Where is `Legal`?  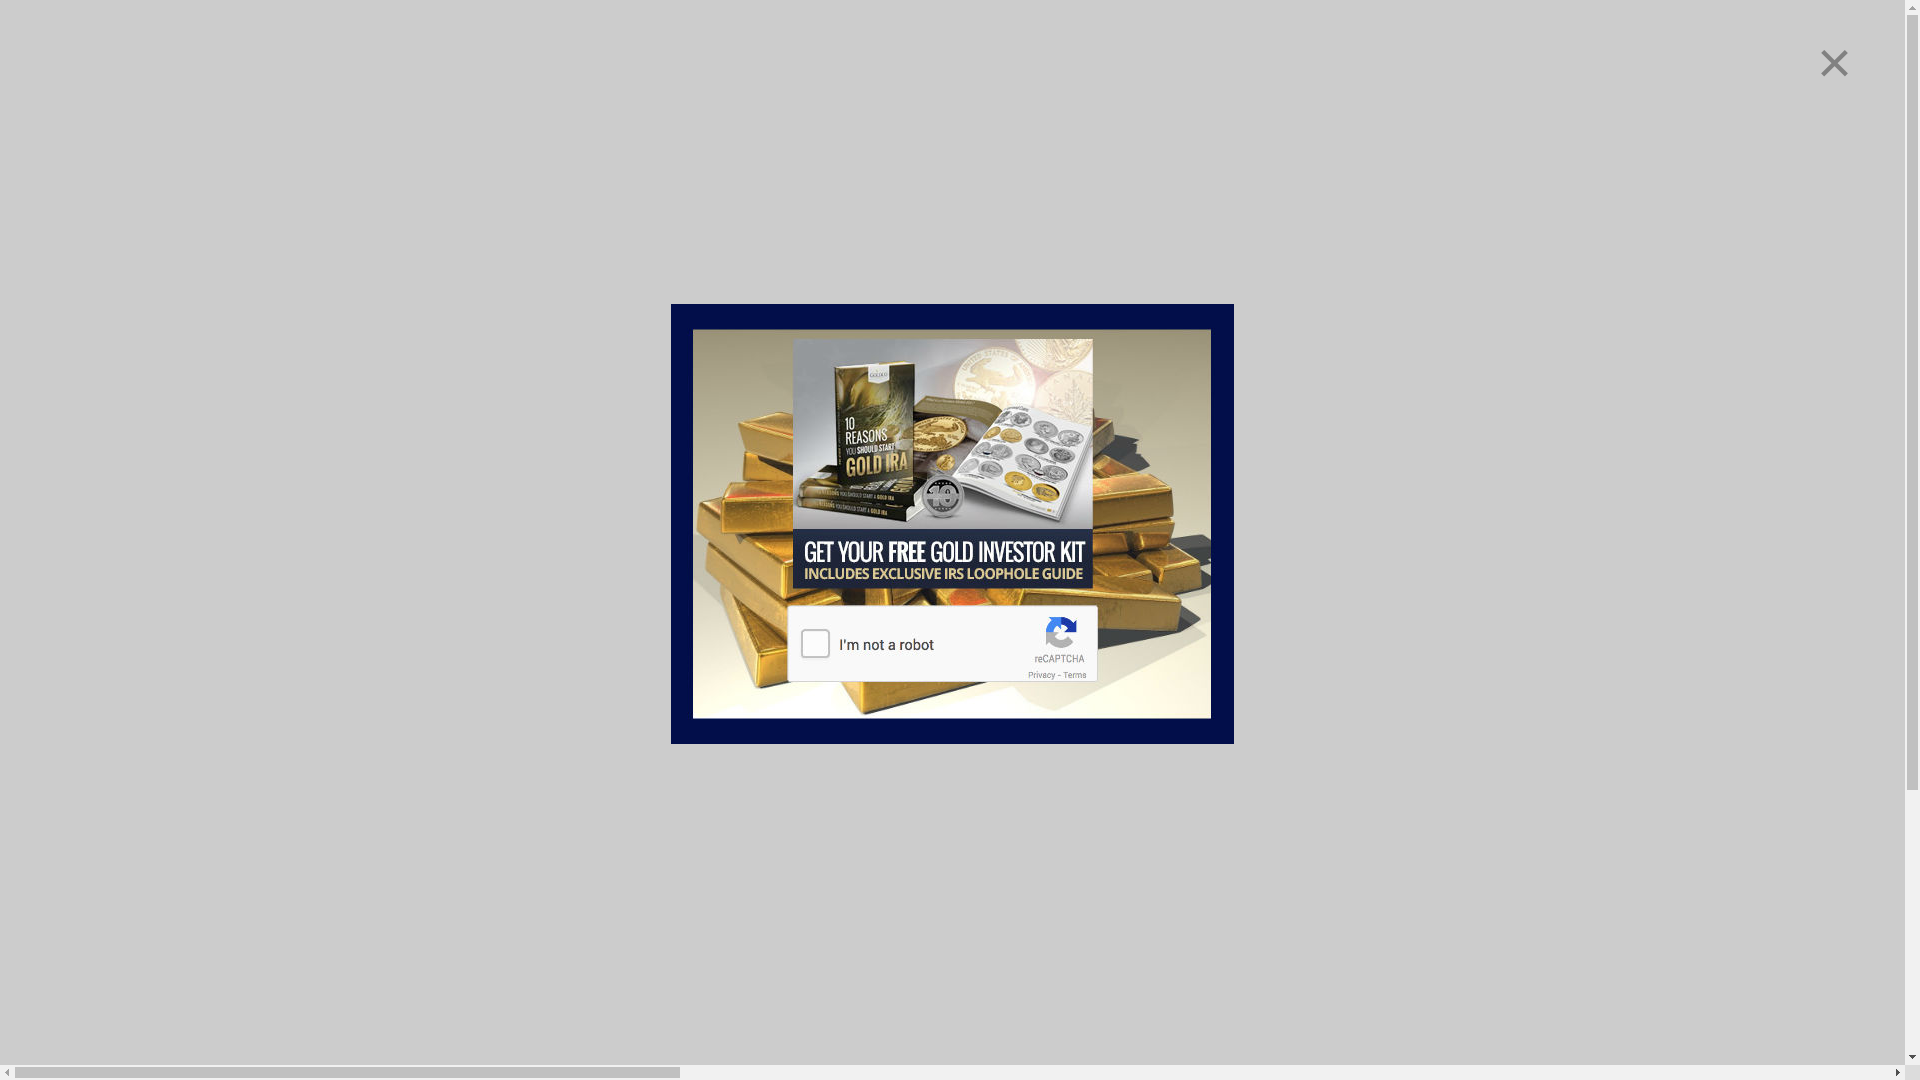
Legal is located at coordinates (67, 673).